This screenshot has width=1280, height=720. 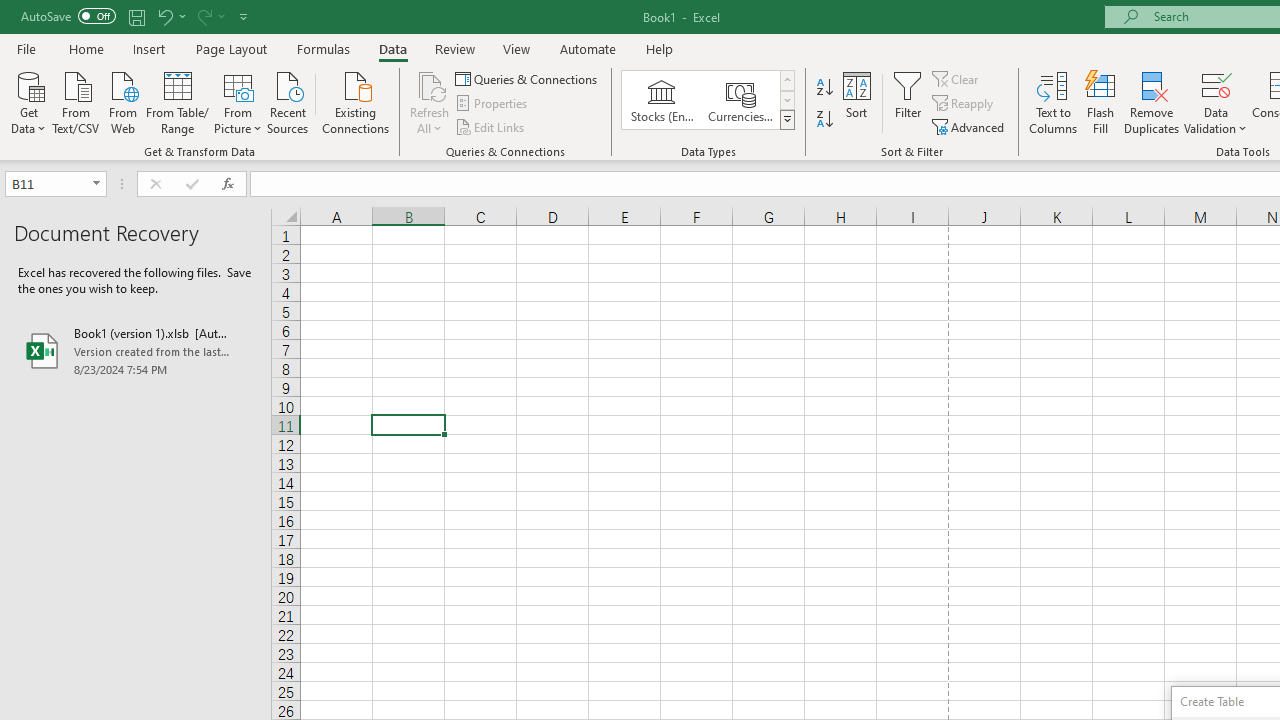 What do you see at coordinates (492, 104) in the screenshot?
I see `Properties` at bounding box center [492, 104].